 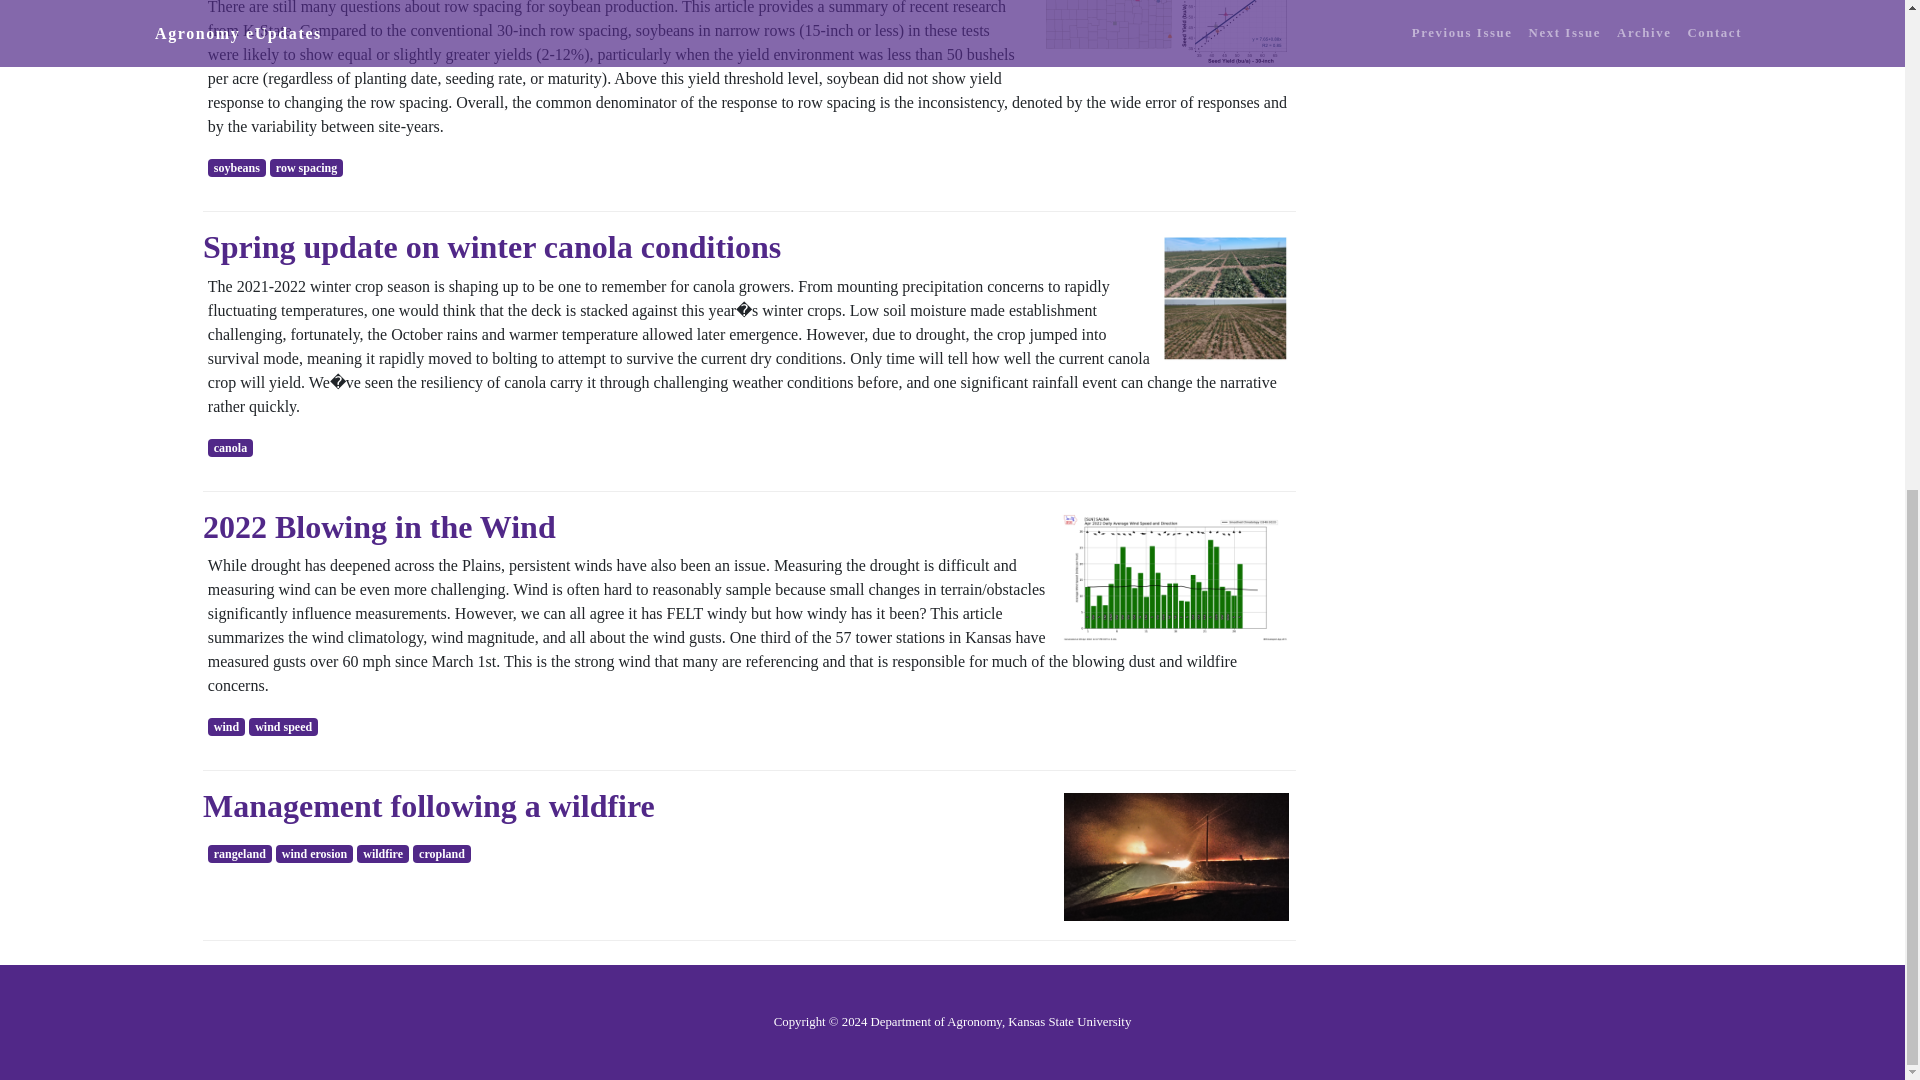 I want to click on rangeland, so click(x=240, y=853).